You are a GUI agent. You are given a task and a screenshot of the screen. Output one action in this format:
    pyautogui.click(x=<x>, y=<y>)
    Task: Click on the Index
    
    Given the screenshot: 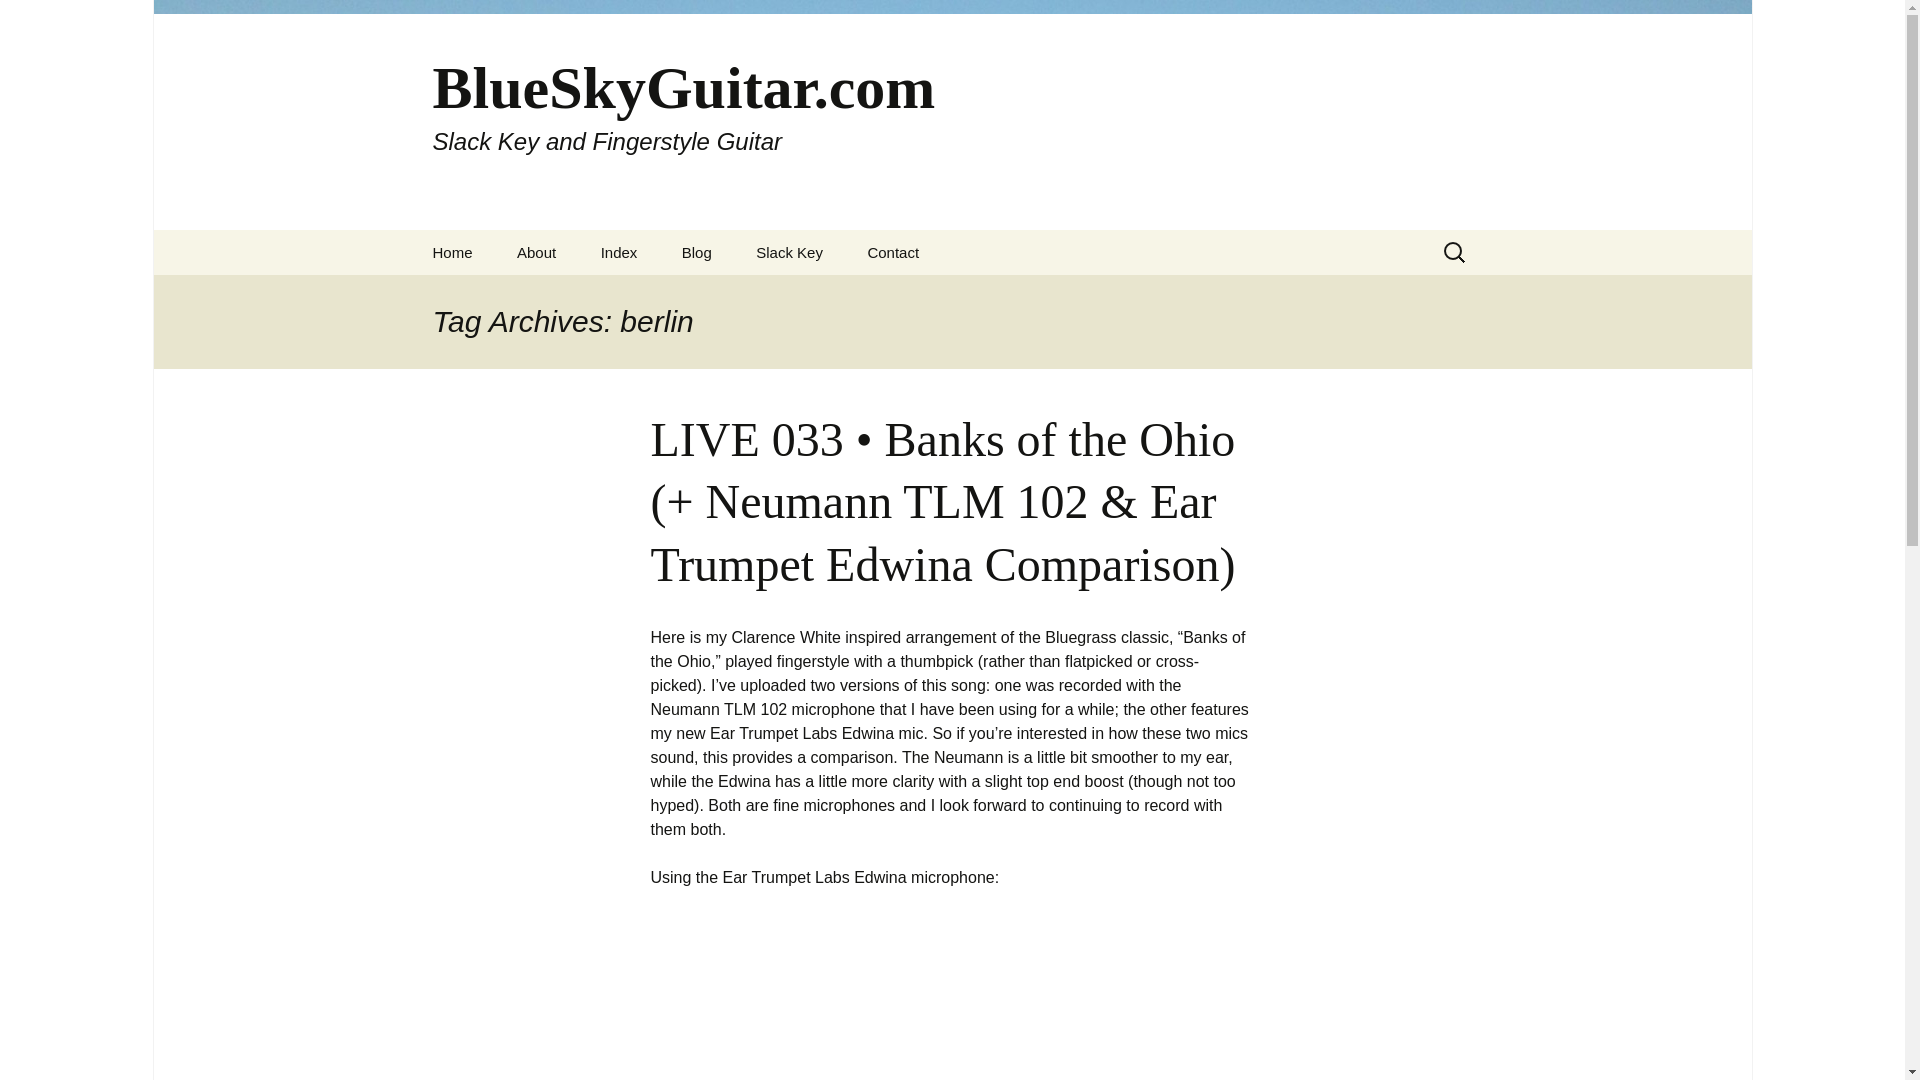 What is the action you would take?
    pyautogui.click(x=620, y=252)
    